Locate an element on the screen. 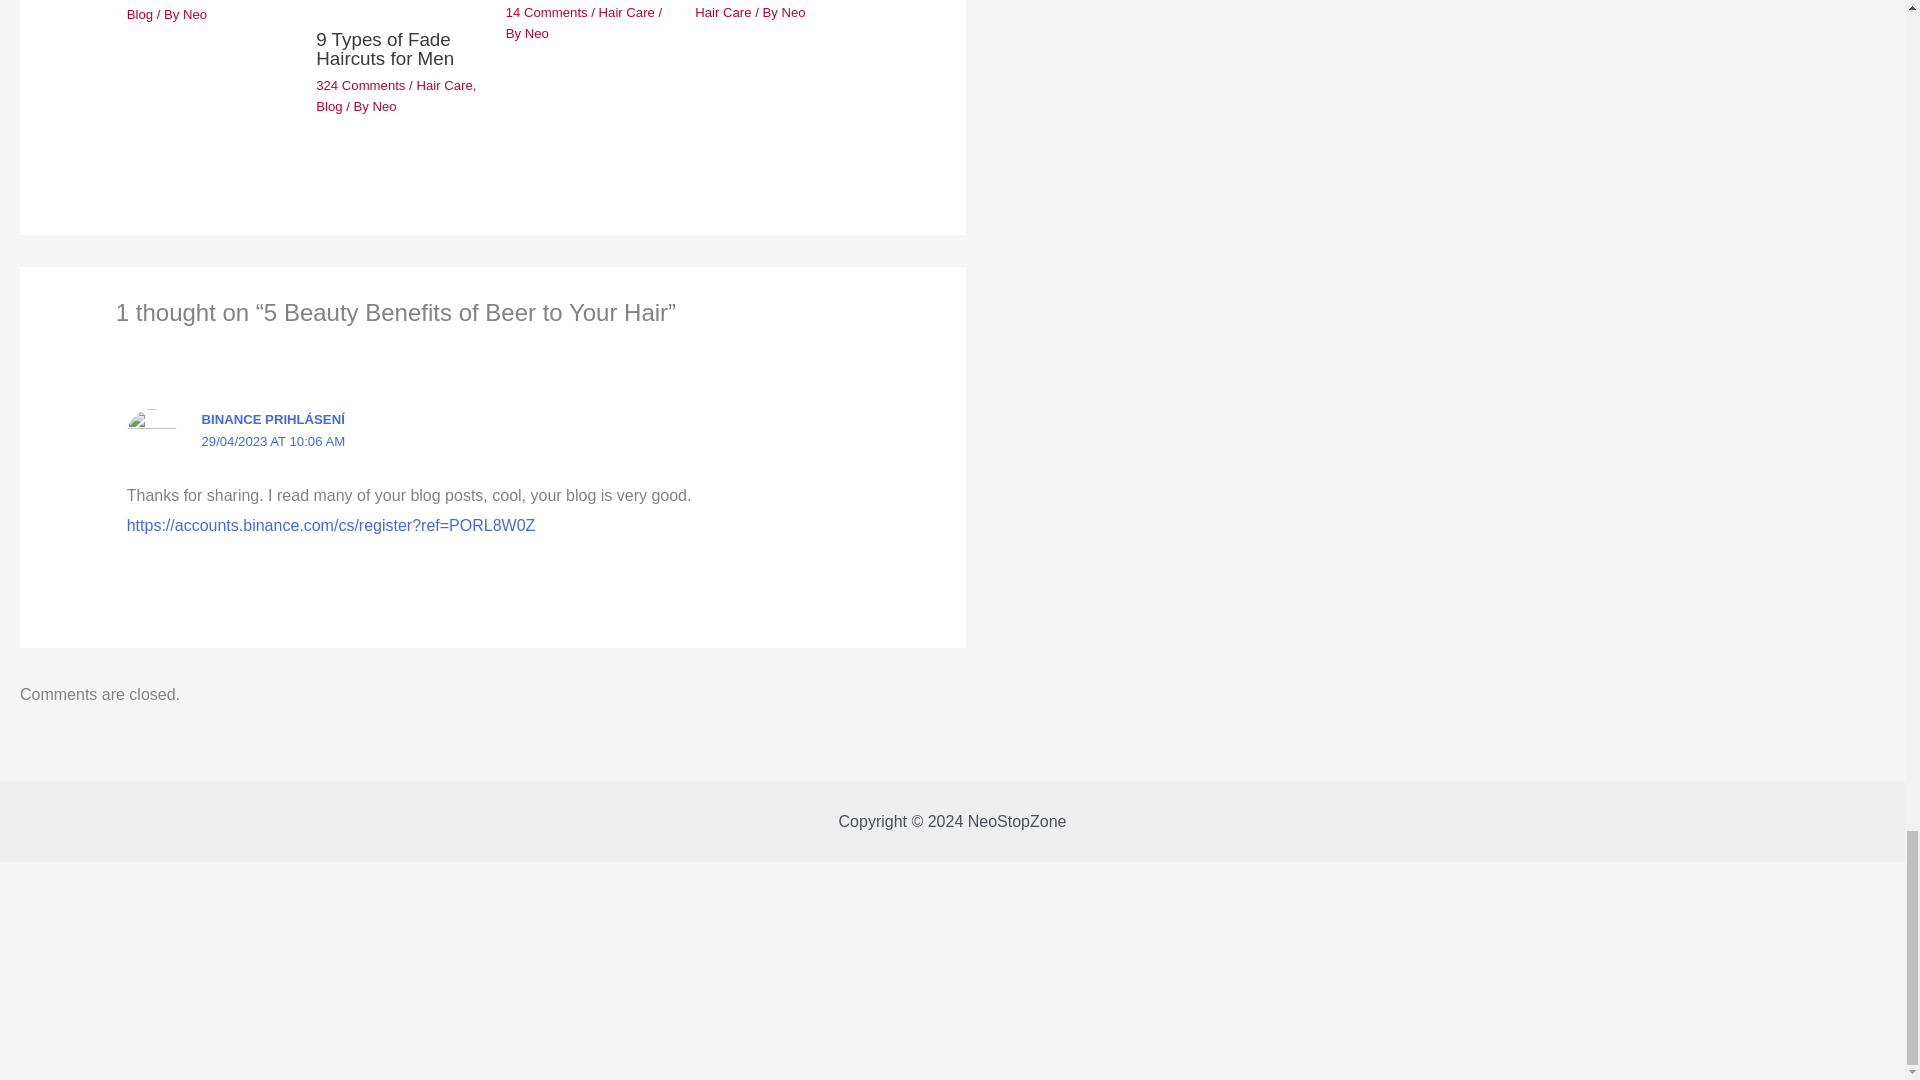 This screenshot has height=1080, width=1920. View all posts by Neo is located at coordinates (194, 14).